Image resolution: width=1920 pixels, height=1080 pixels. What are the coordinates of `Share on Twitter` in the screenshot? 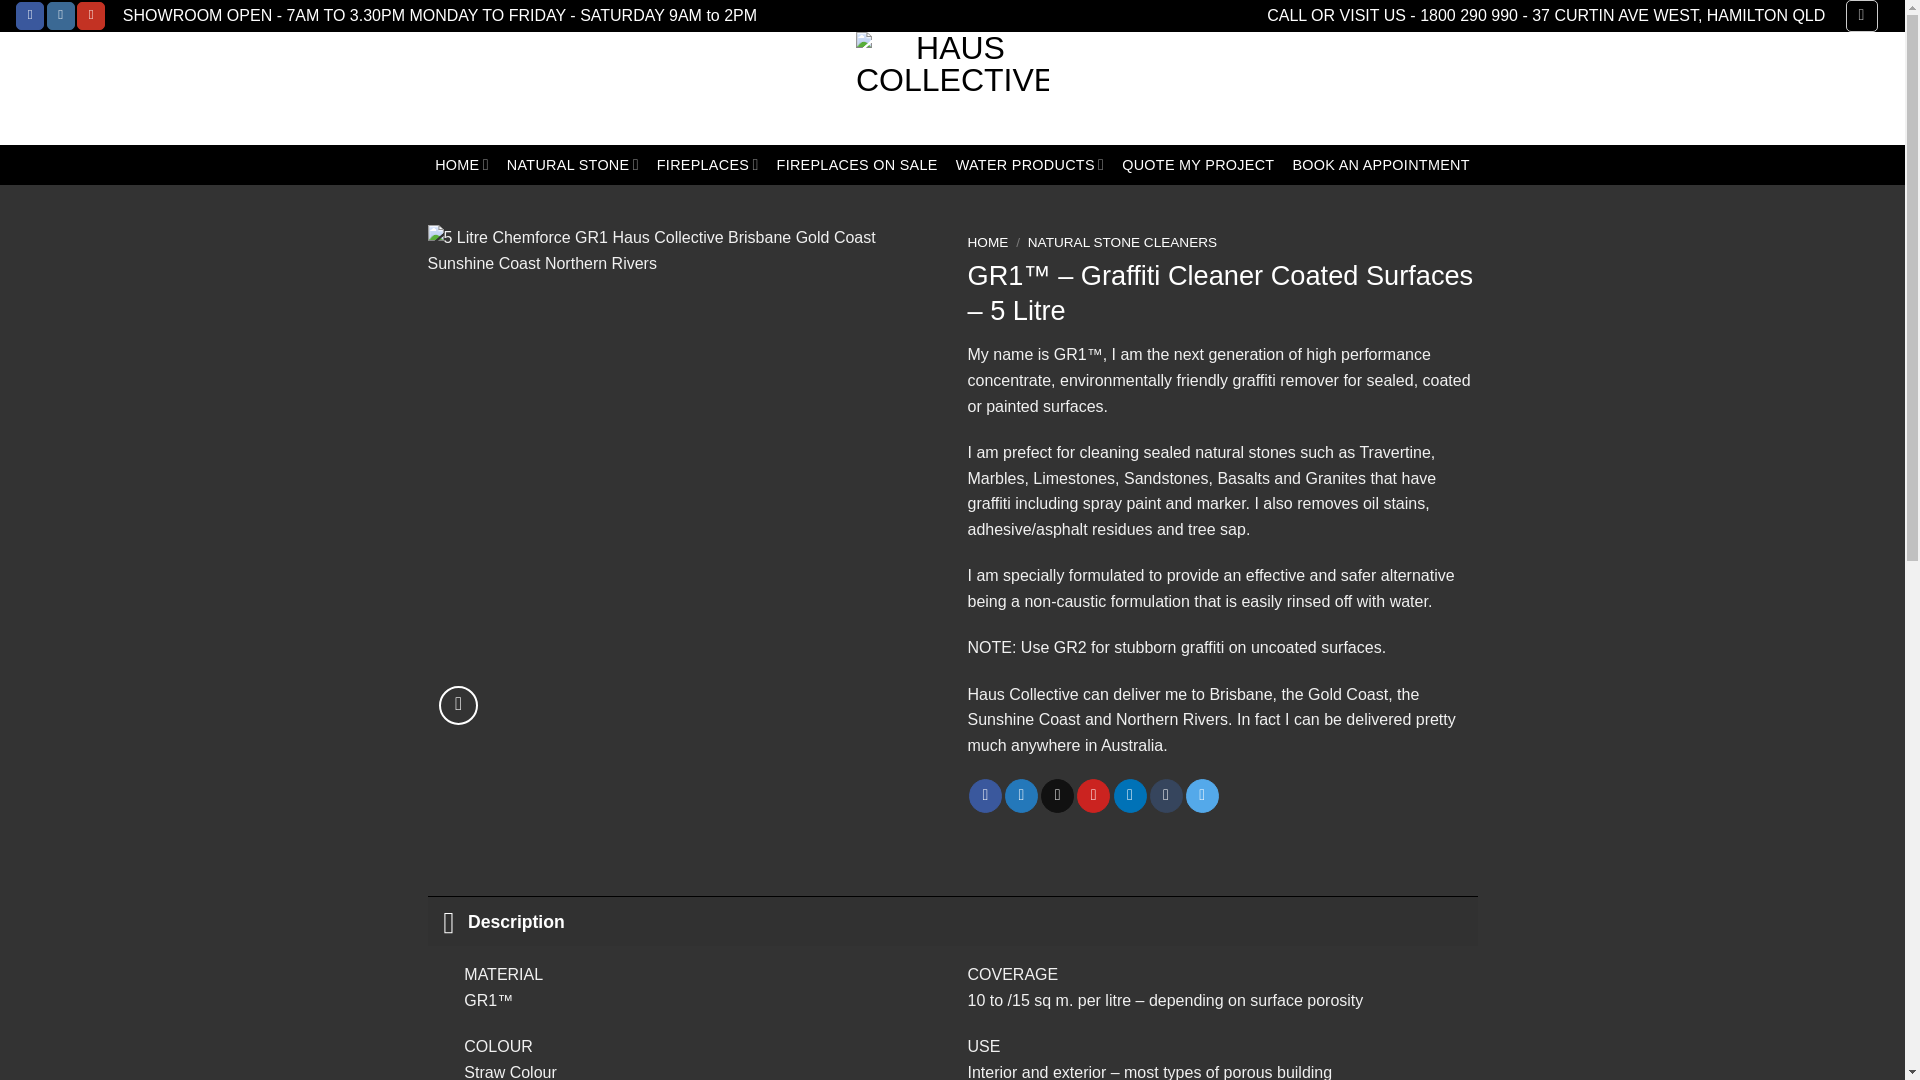 It's located at (1021, 796).